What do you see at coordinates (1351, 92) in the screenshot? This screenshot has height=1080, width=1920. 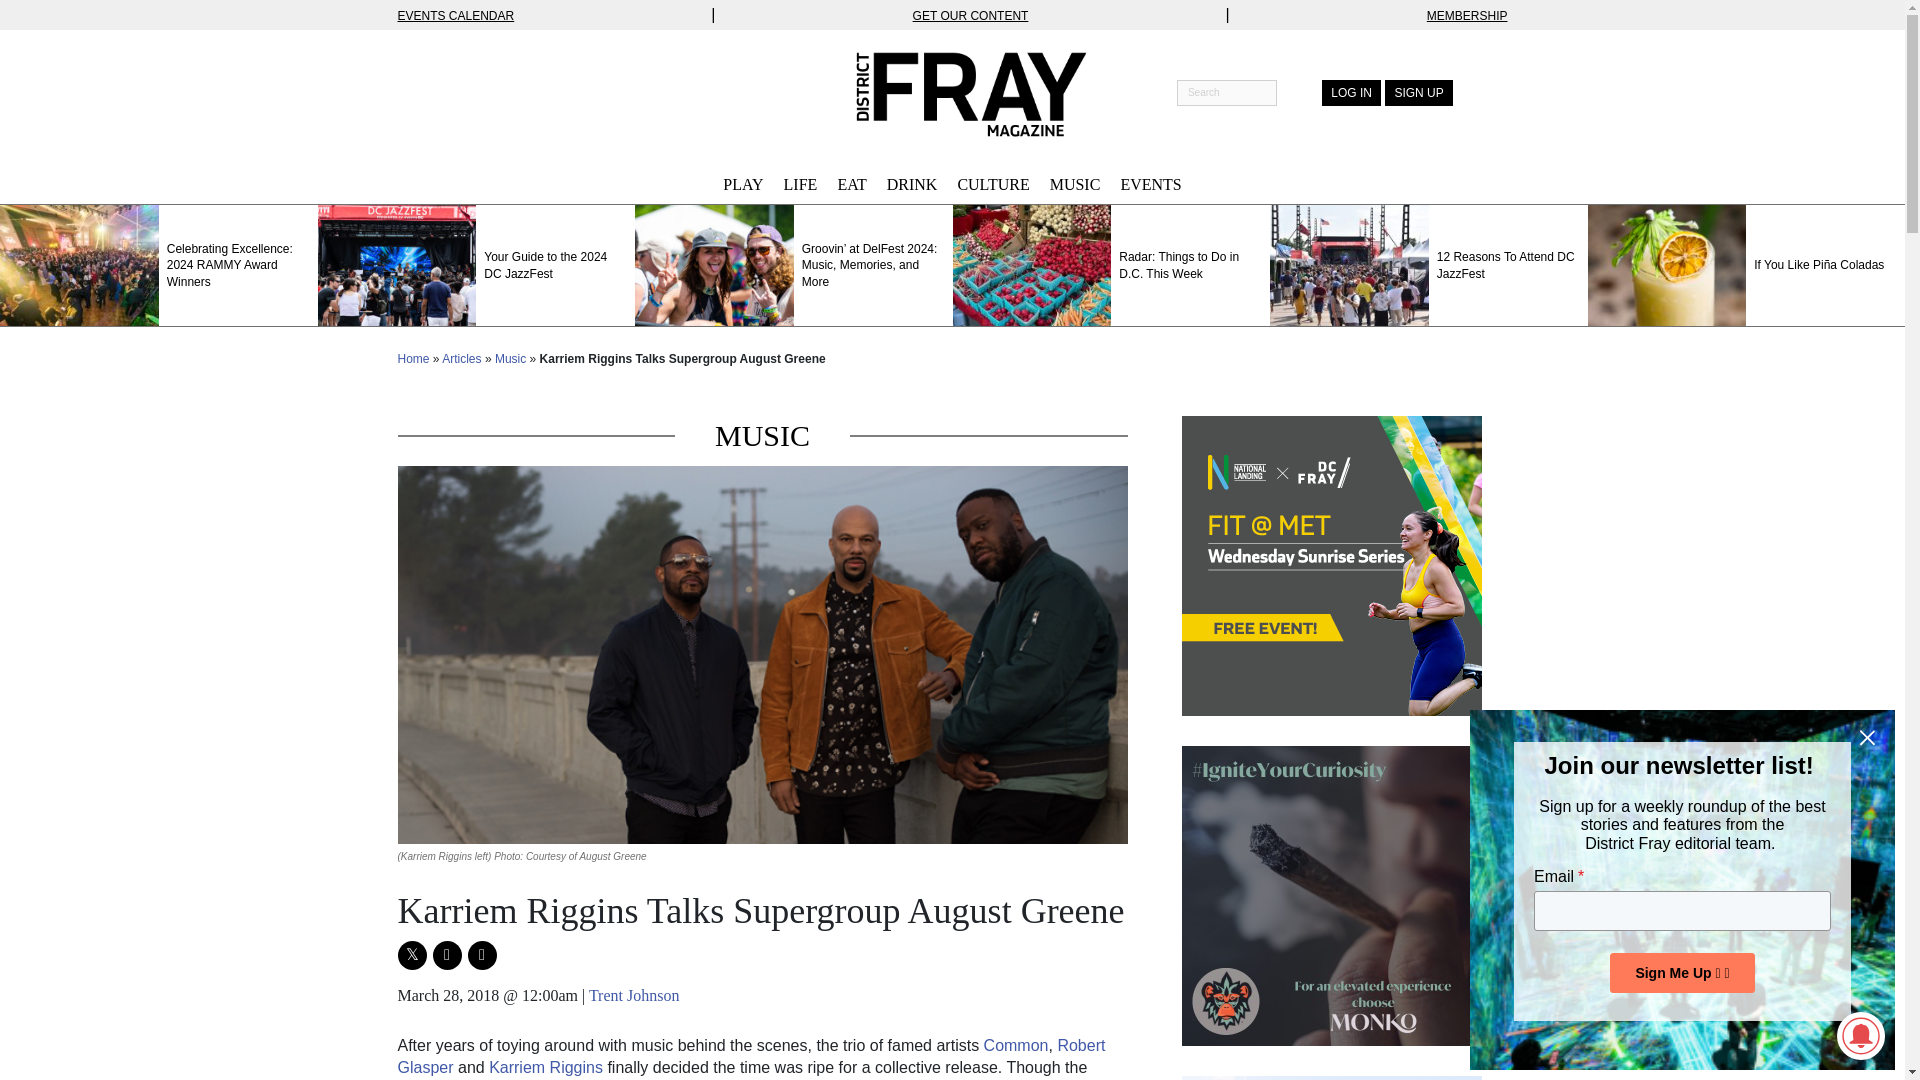 I see `LOG IN` at bounding box center [1351, 92].